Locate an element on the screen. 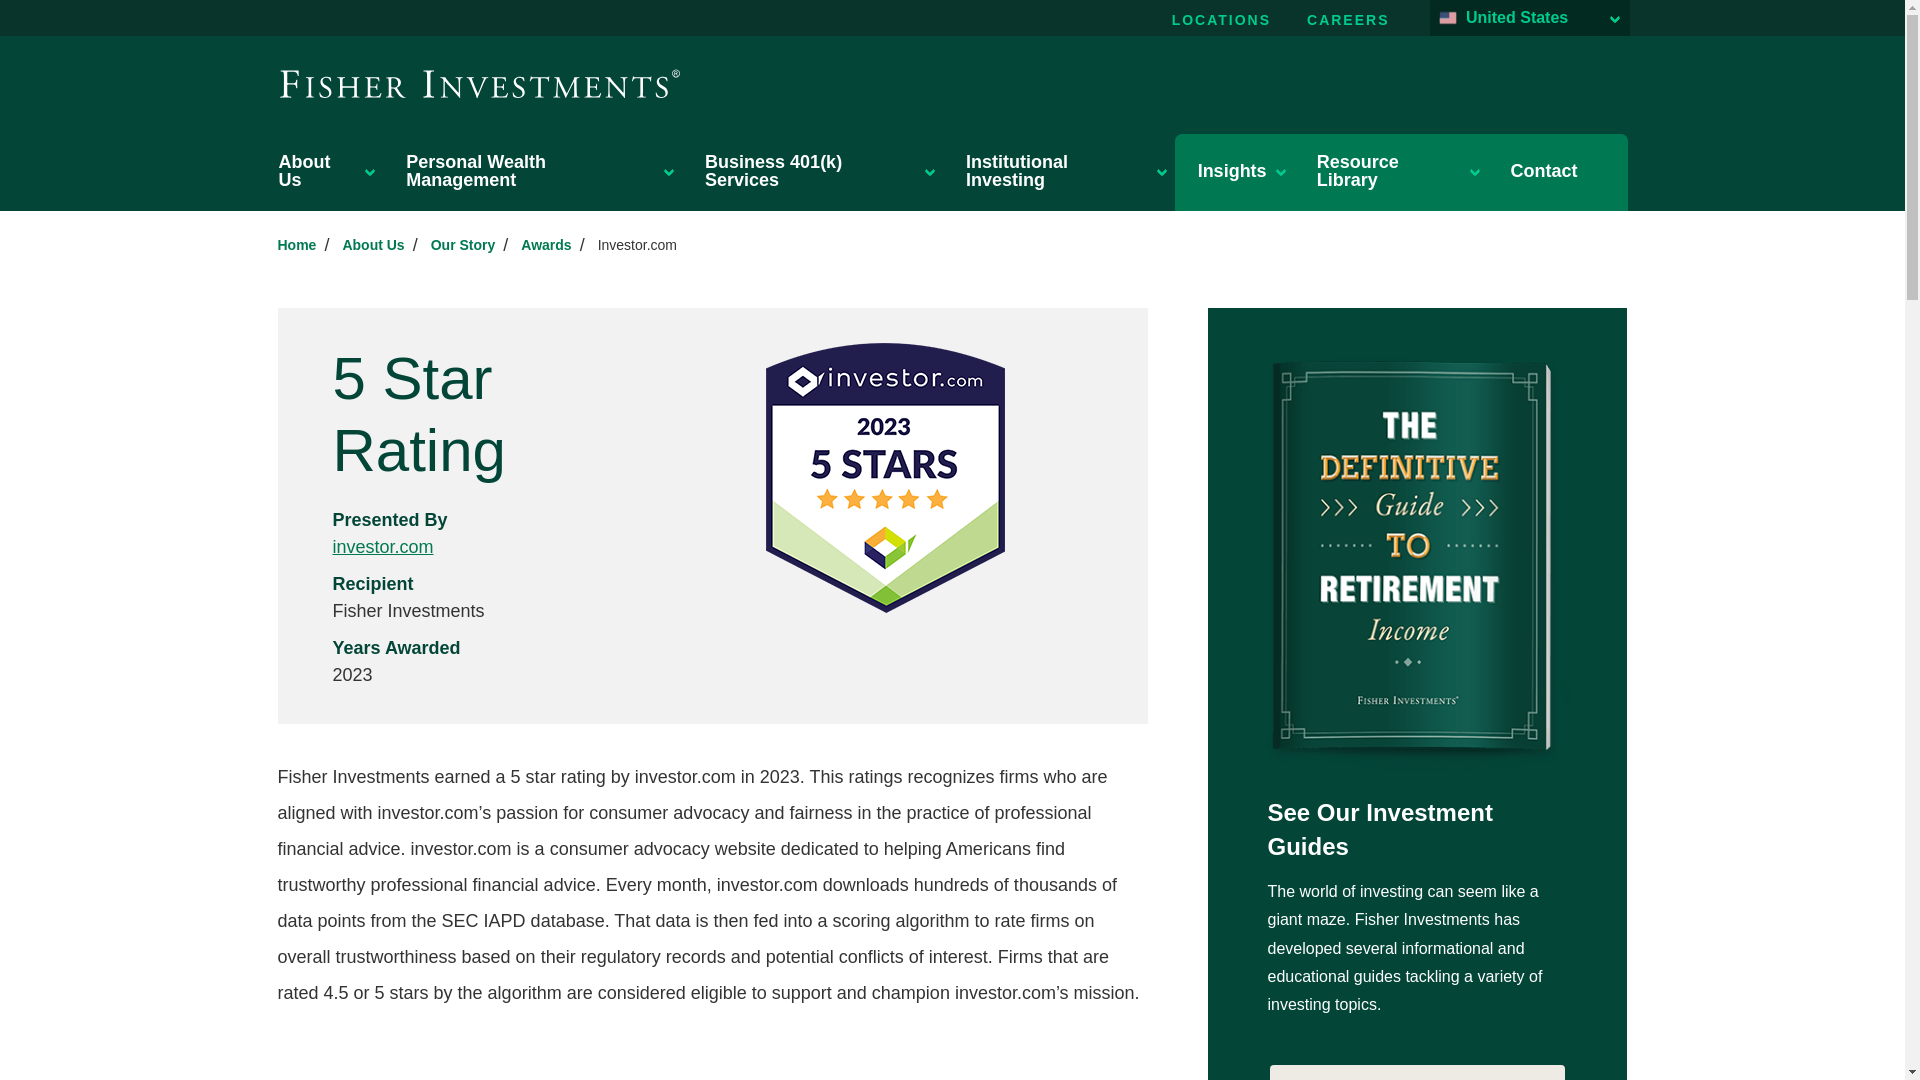  LOCATIONS is located at coordinates (1222, 20).